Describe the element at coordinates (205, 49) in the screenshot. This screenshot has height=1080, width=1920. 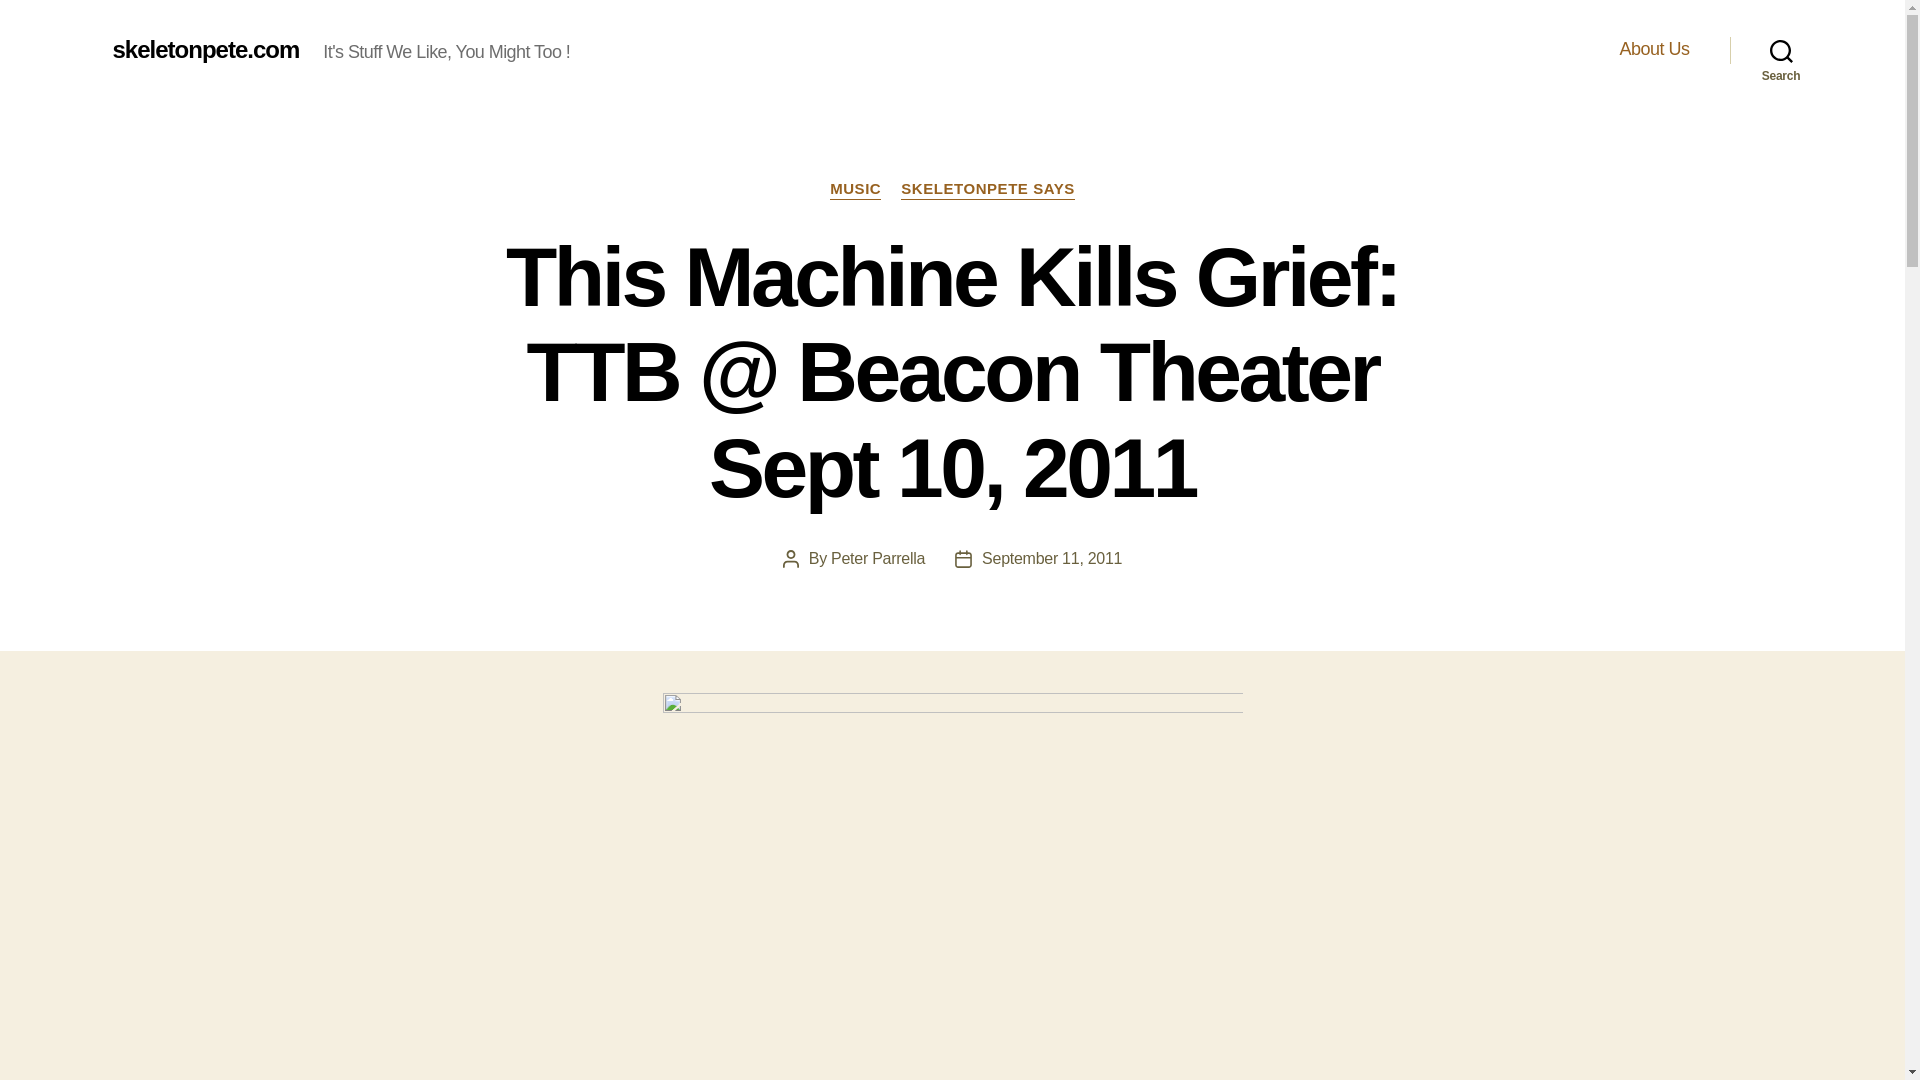
I see `skeletonpete.com` at that location.